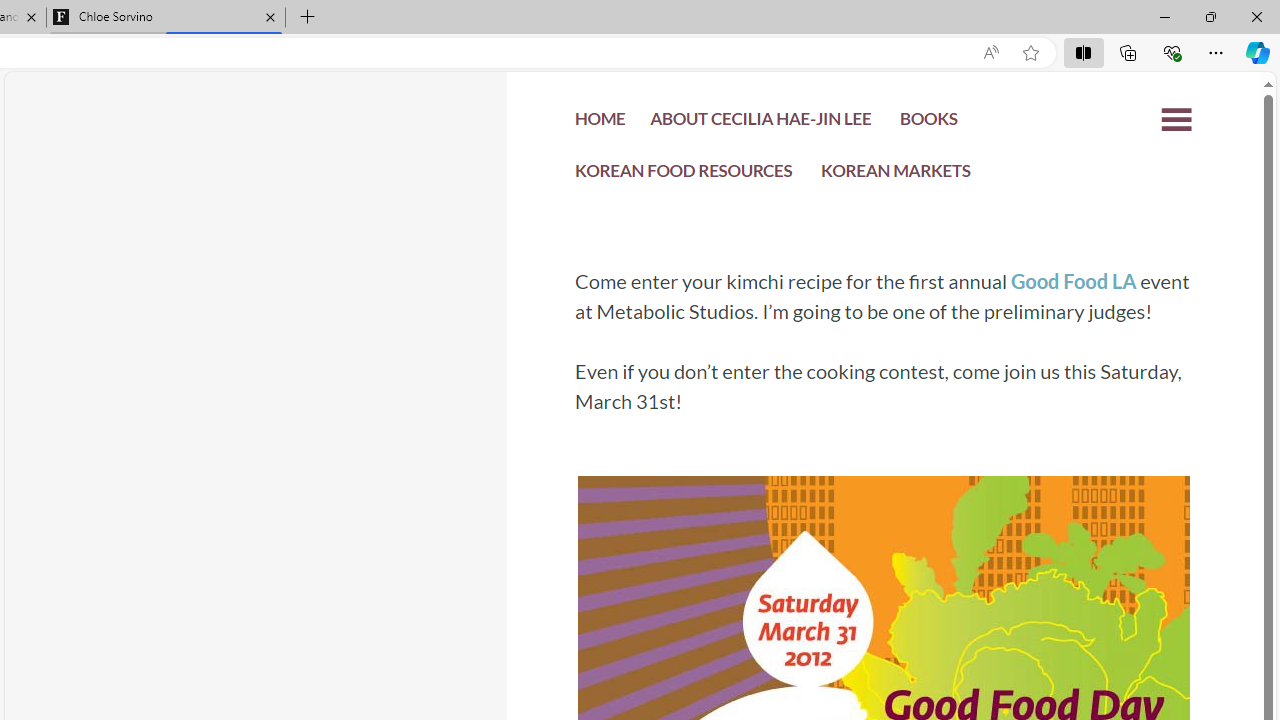 The height and width of the screenshot is (720, 1280). I want to click on KOREAN MARKETS, so click(896, 176).